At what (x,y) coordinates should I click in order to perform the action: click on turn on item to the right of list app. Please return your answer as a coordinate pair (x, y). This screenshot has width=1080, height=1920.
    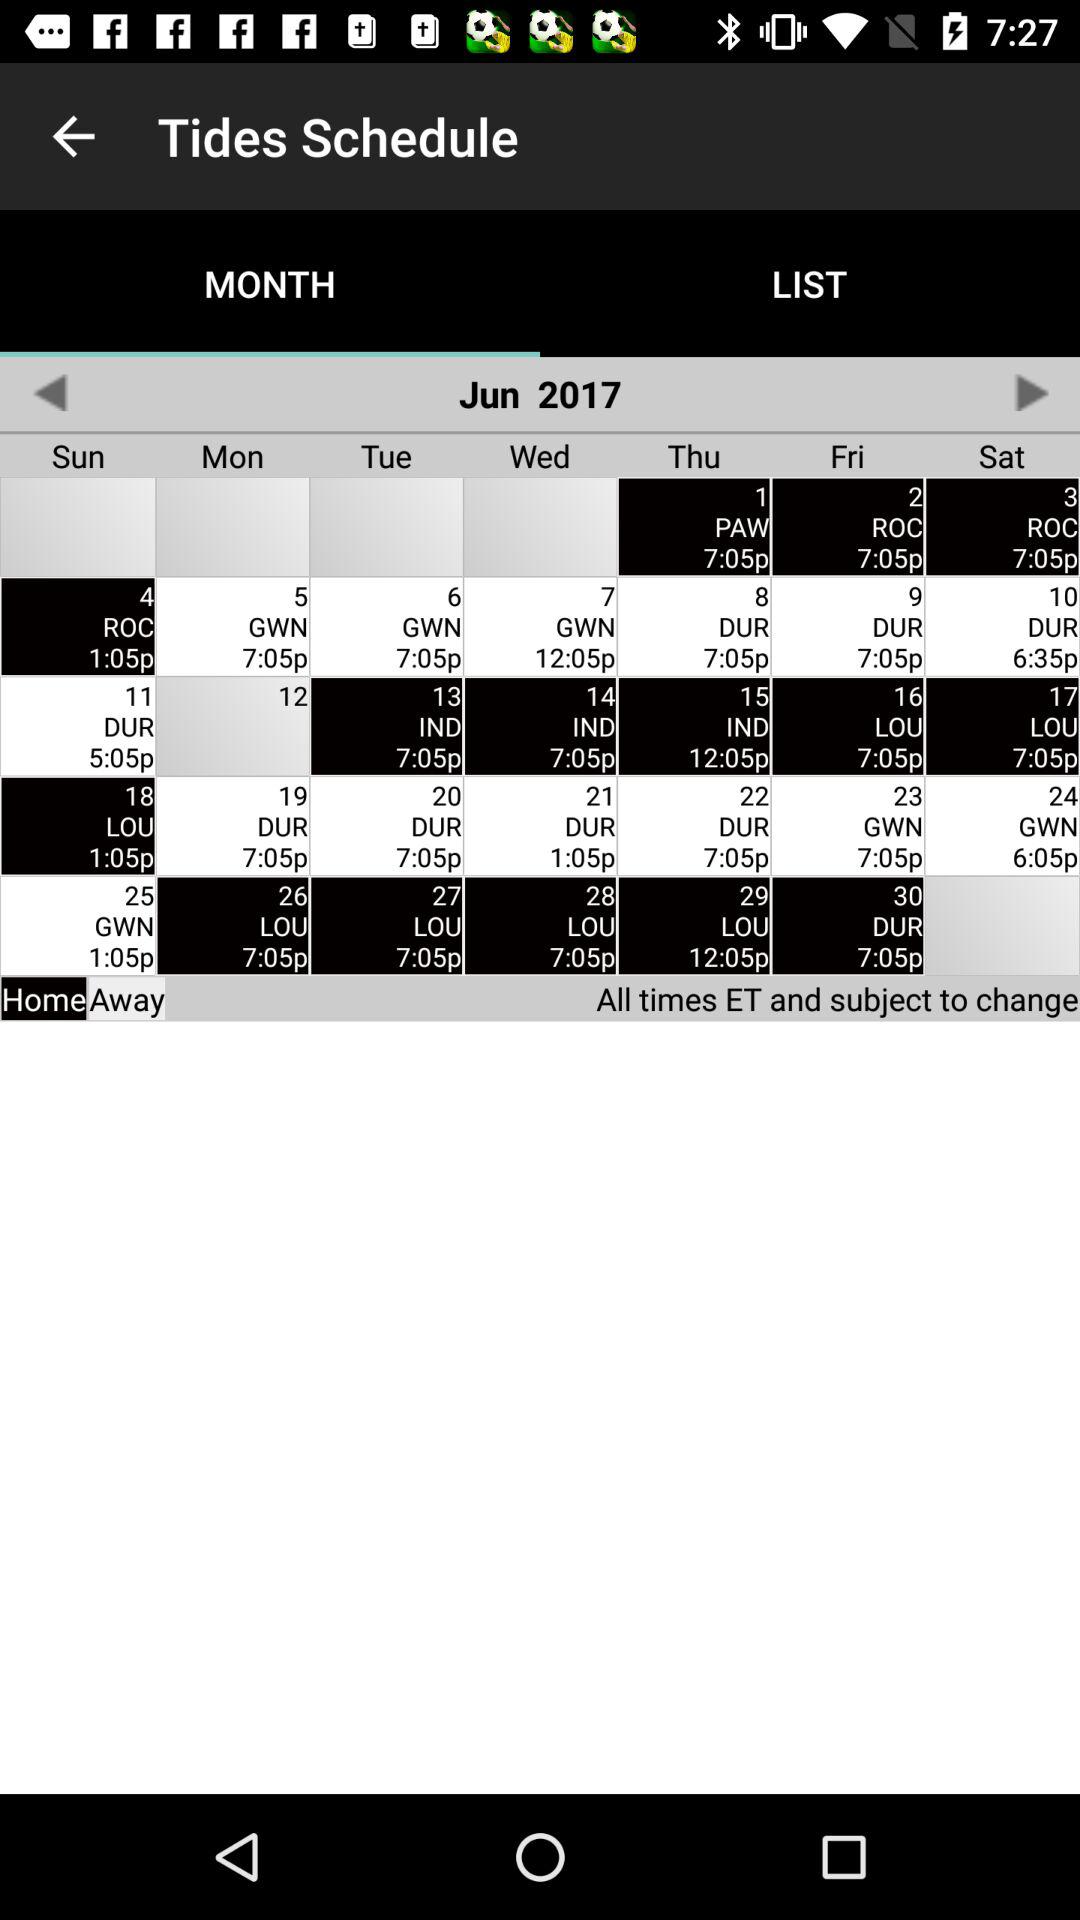
    Looking at the image, I should click on (1030, 392).